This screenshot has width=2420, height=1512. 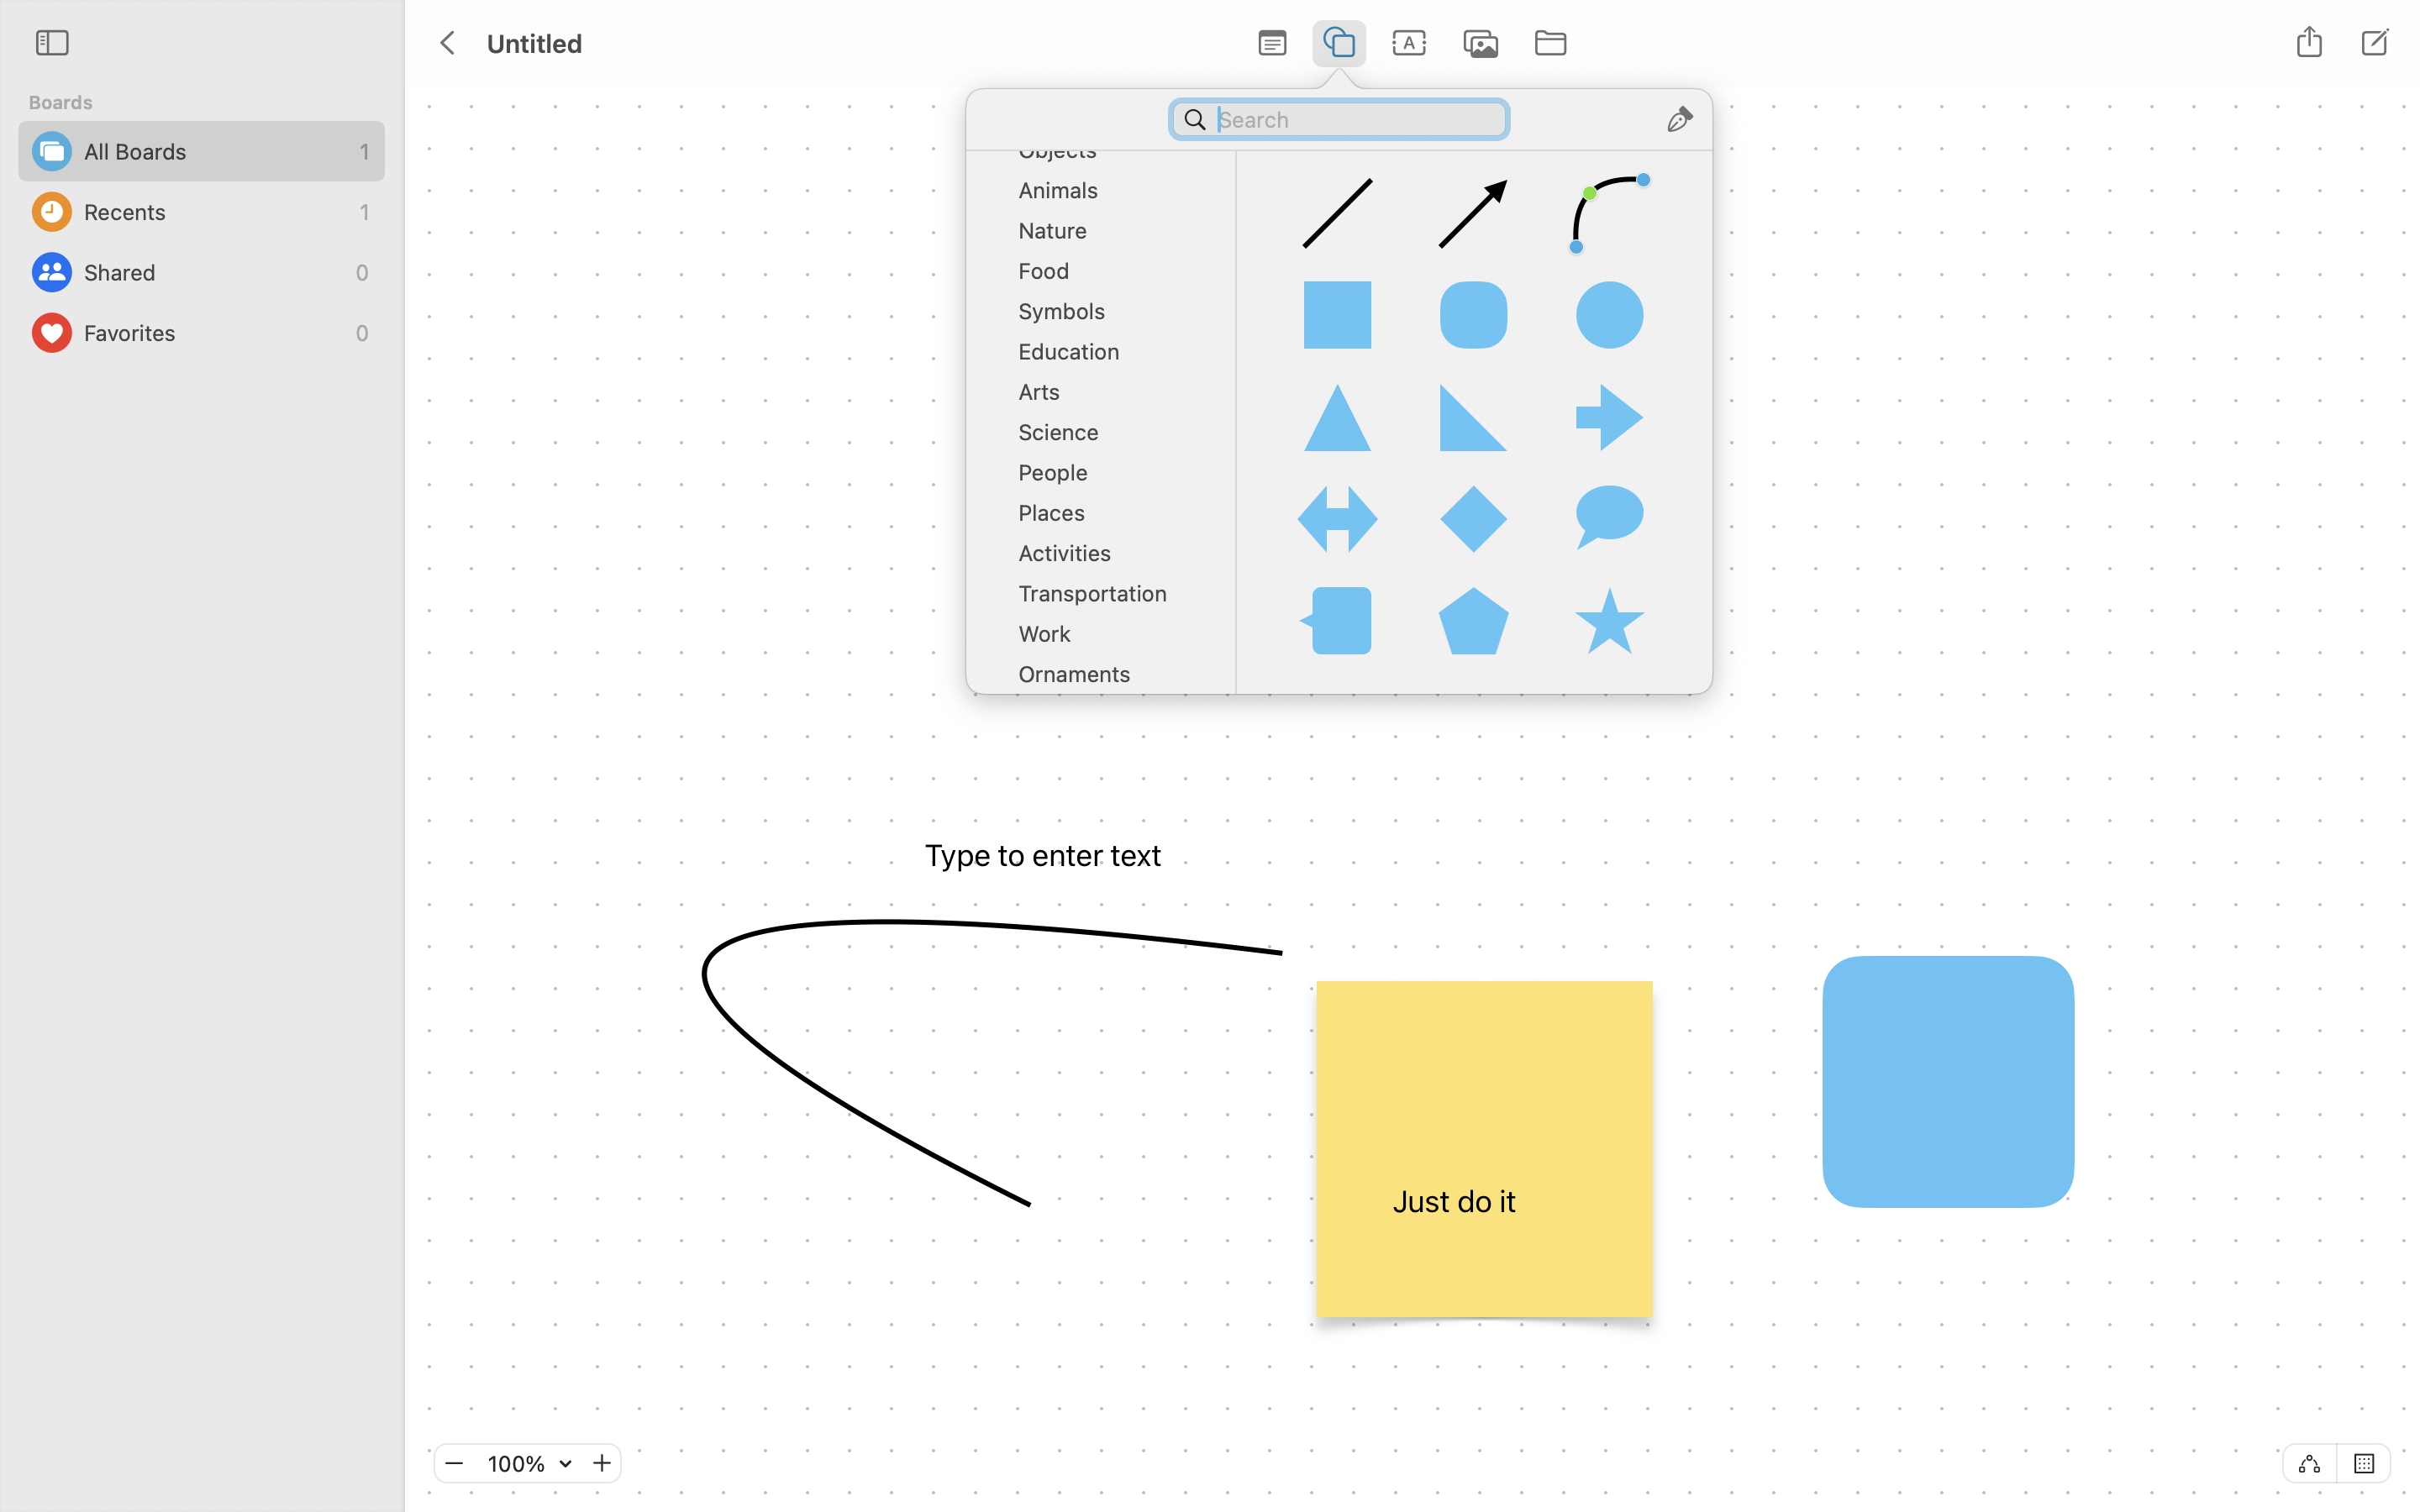 What do you see at coordinates (215, 272) in the screenshot?
I see `Shared` at bounding box center [215, 272].